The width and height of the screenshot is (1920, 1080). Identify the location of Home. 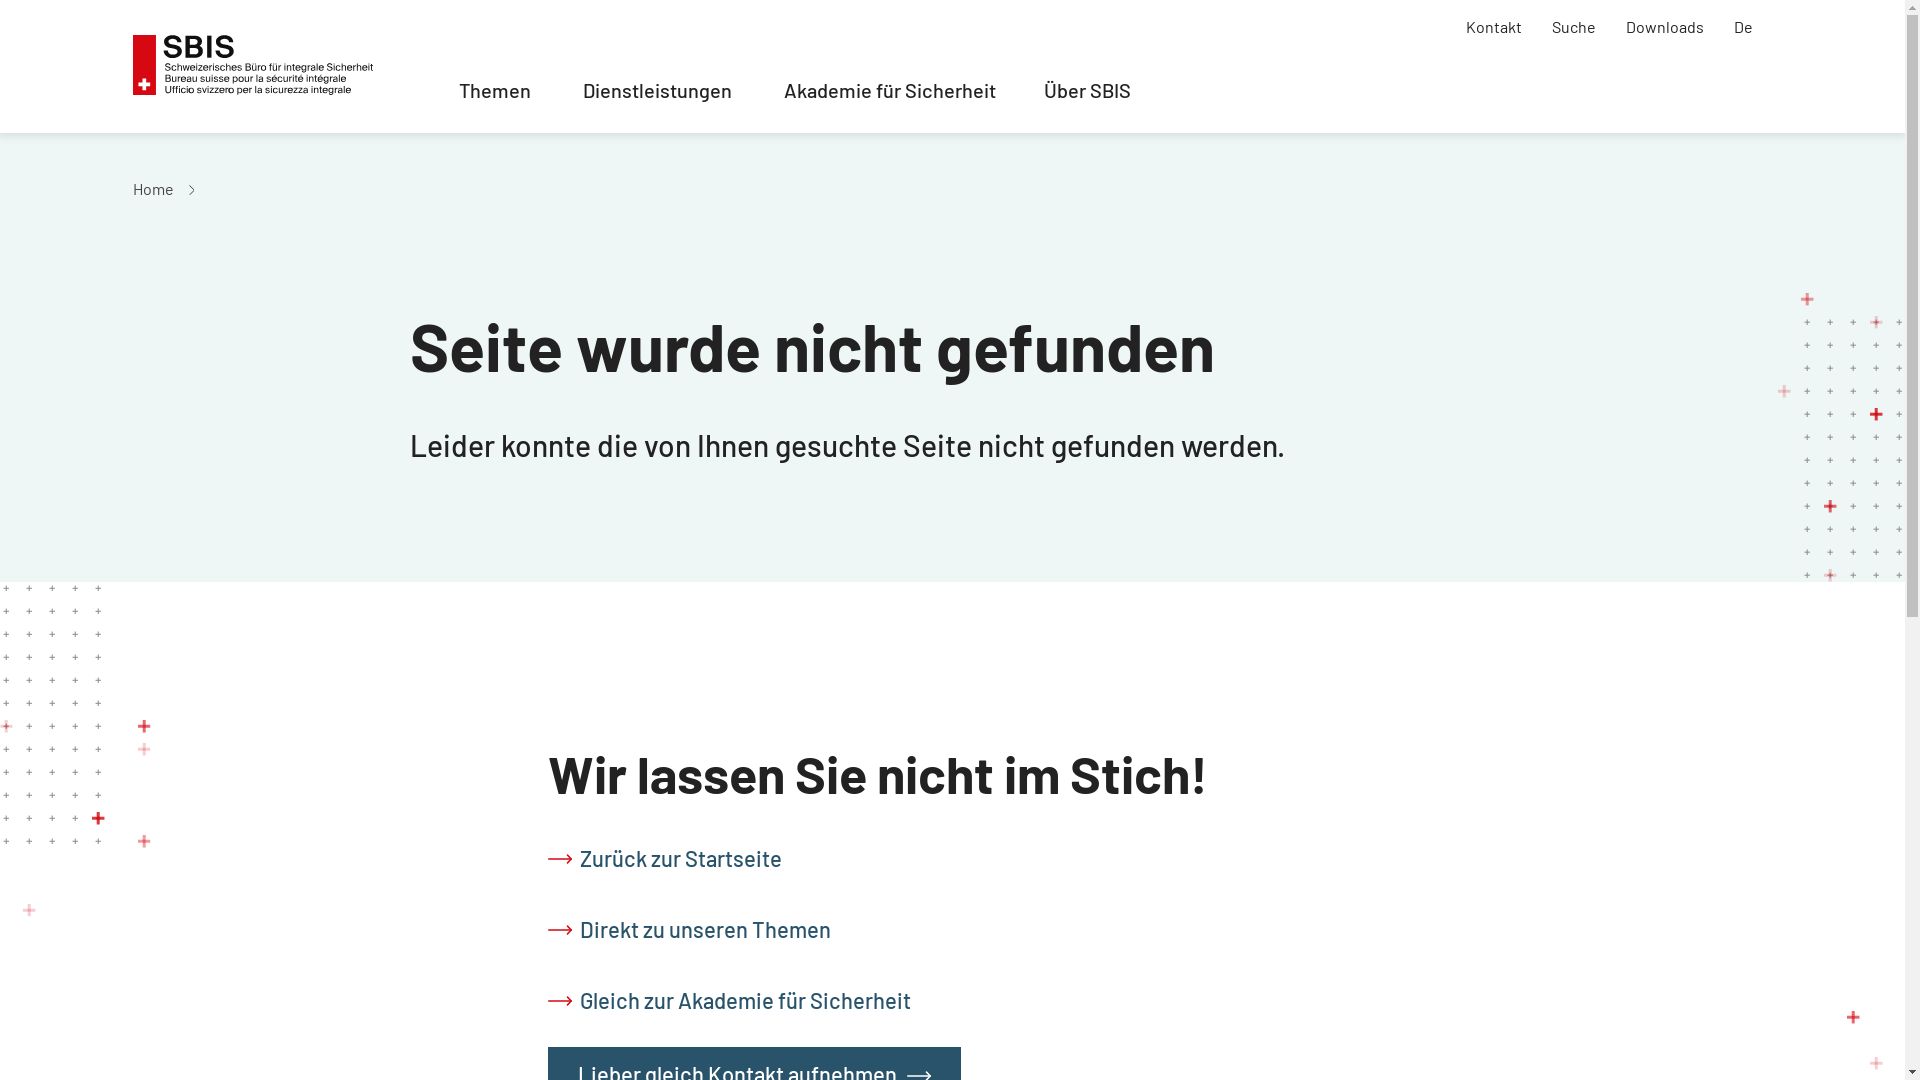
(152, 188).